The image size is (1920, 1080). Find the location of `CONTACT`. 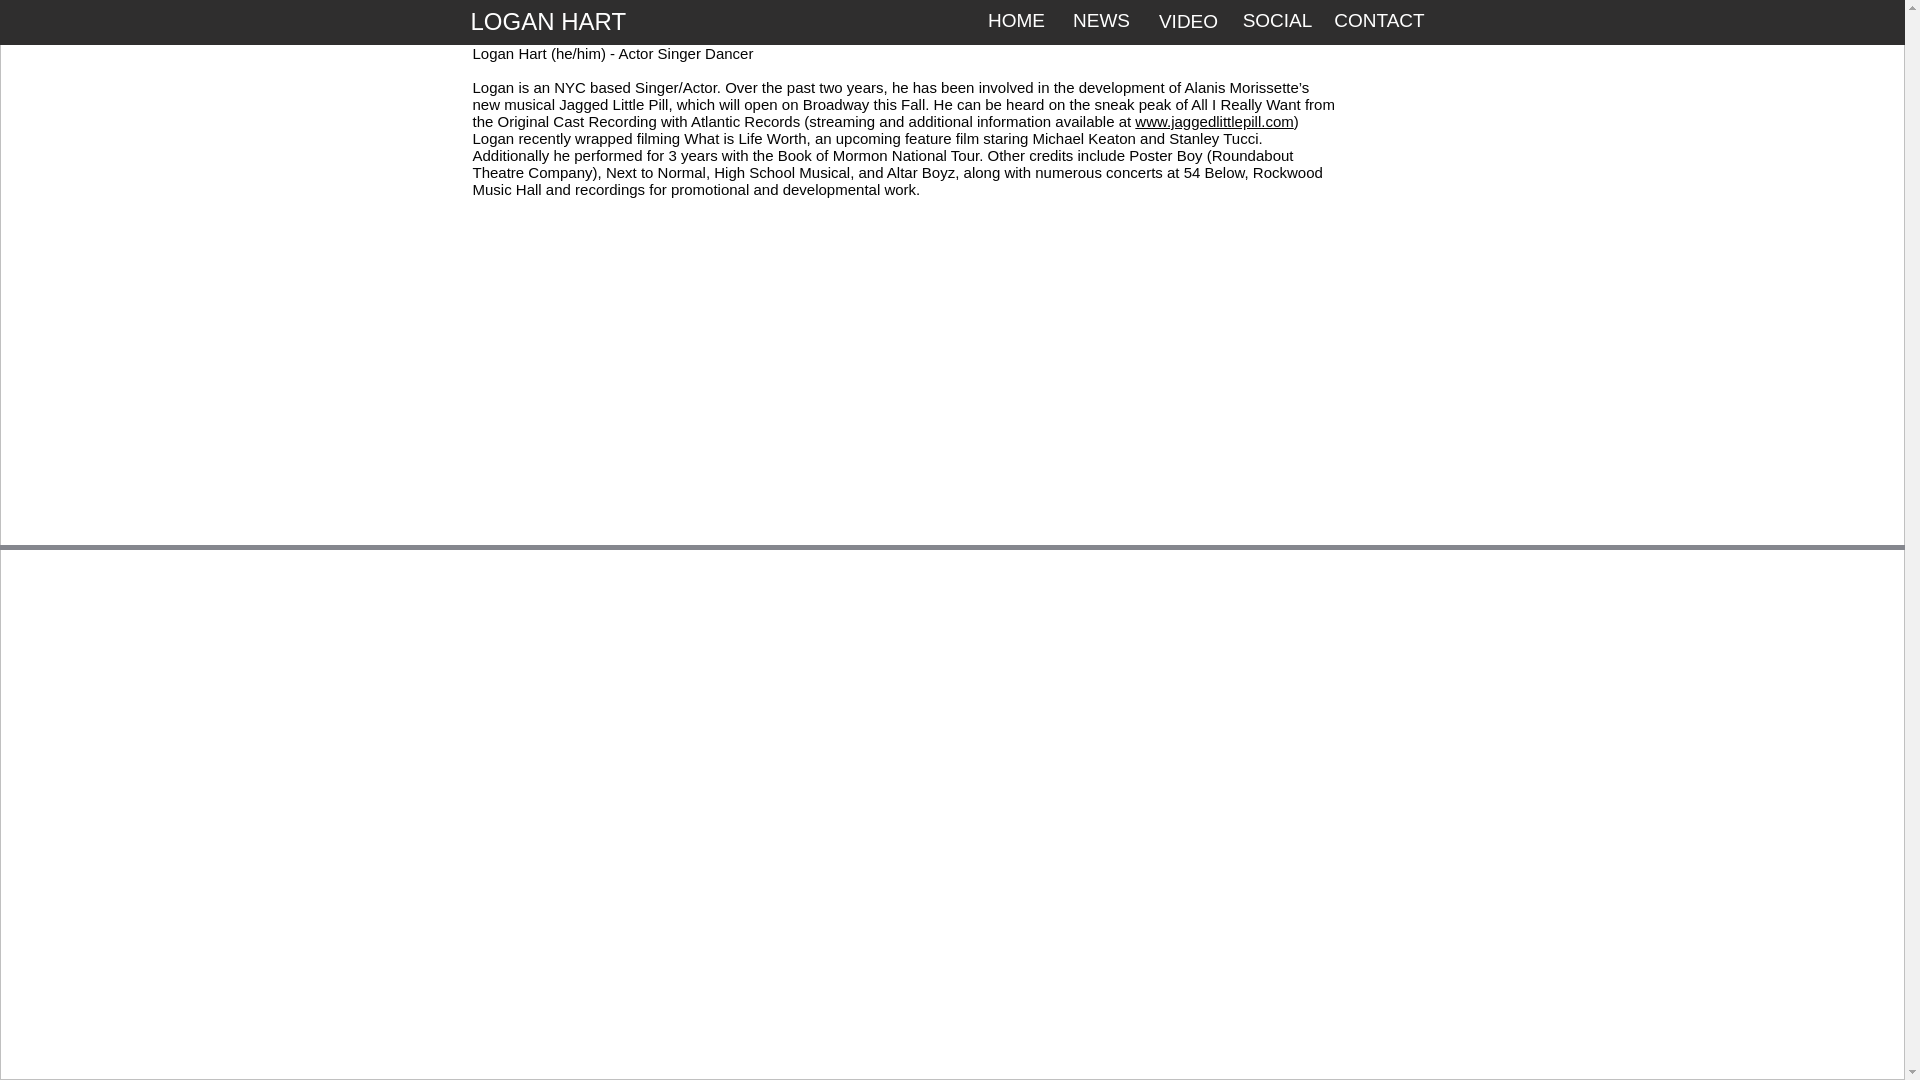

CONTACT is located at coordinates (1378, 21).